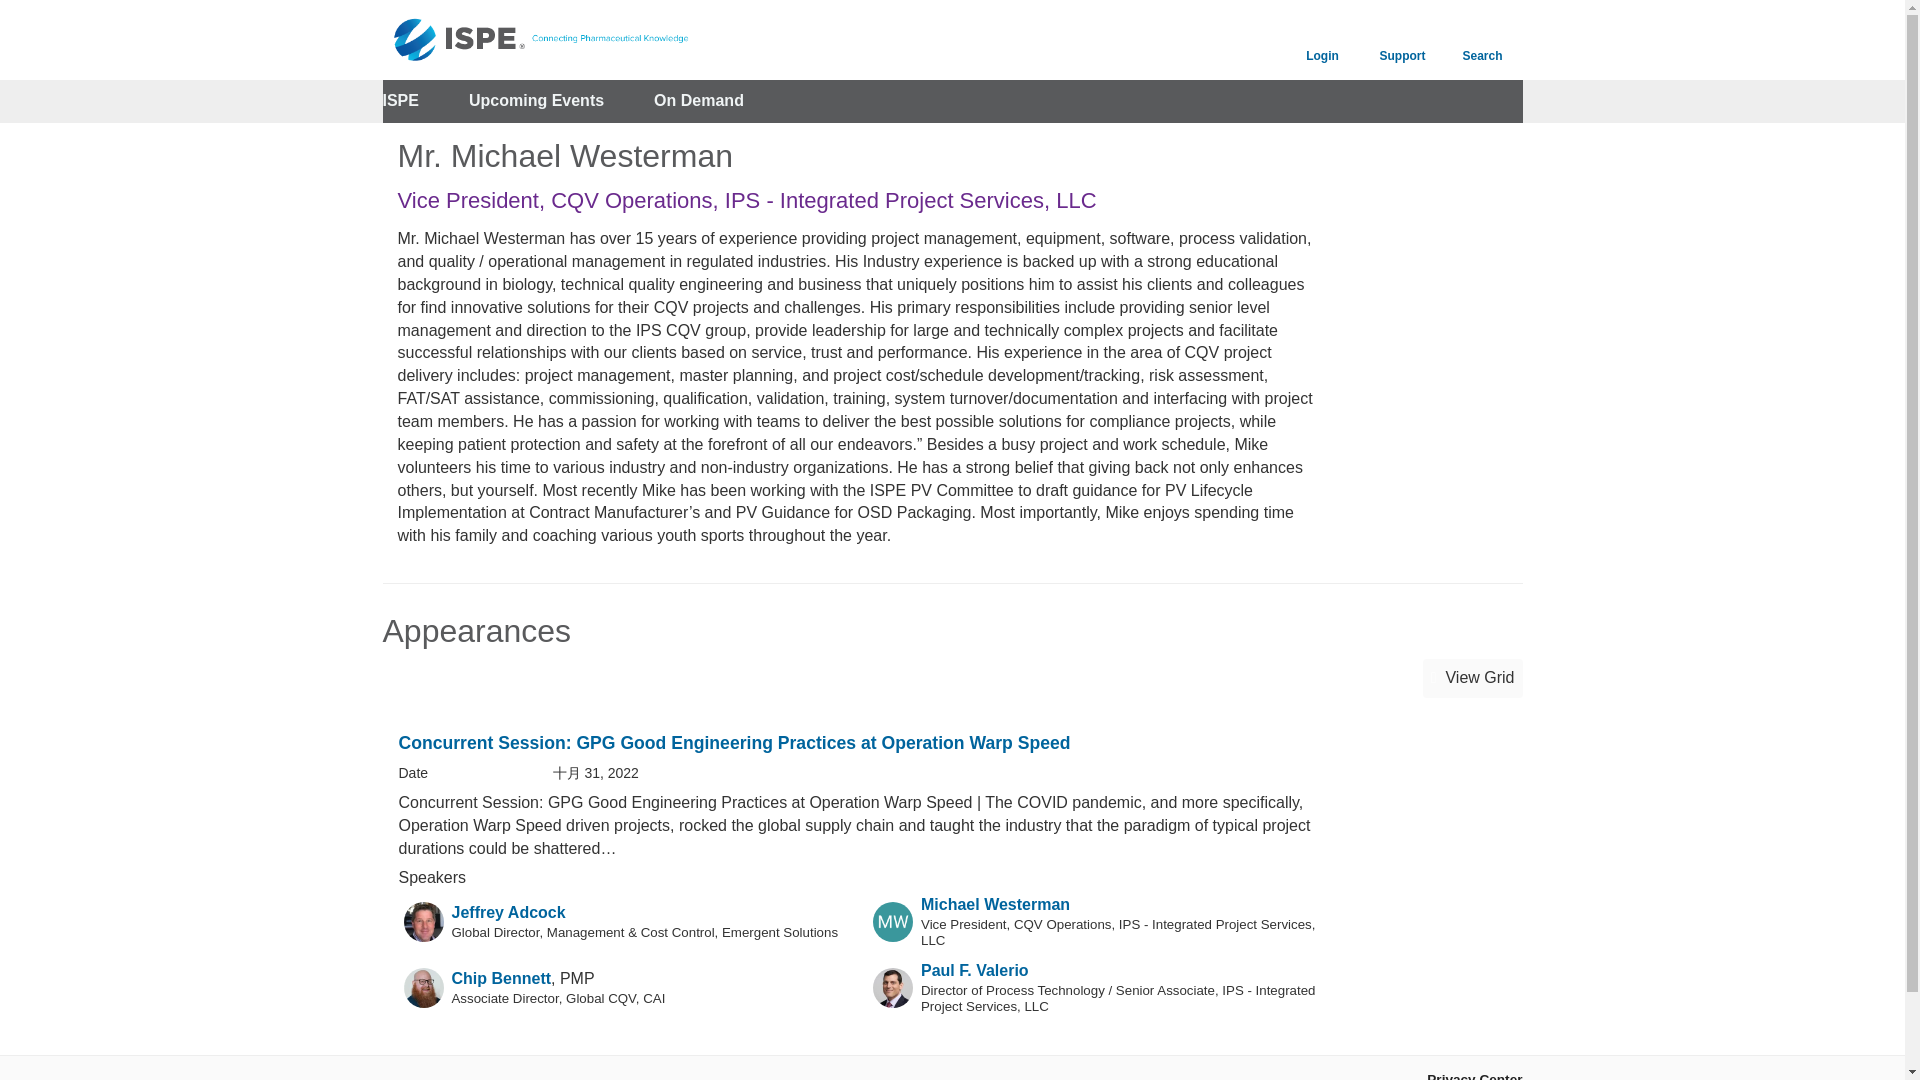 This screenshot has height=1080, width=1920. What do you see at coordinates (423, 921) in the screenshot?
I see `Speaker Image for Jeffrey Adcock` at bounding box center [423, 921].